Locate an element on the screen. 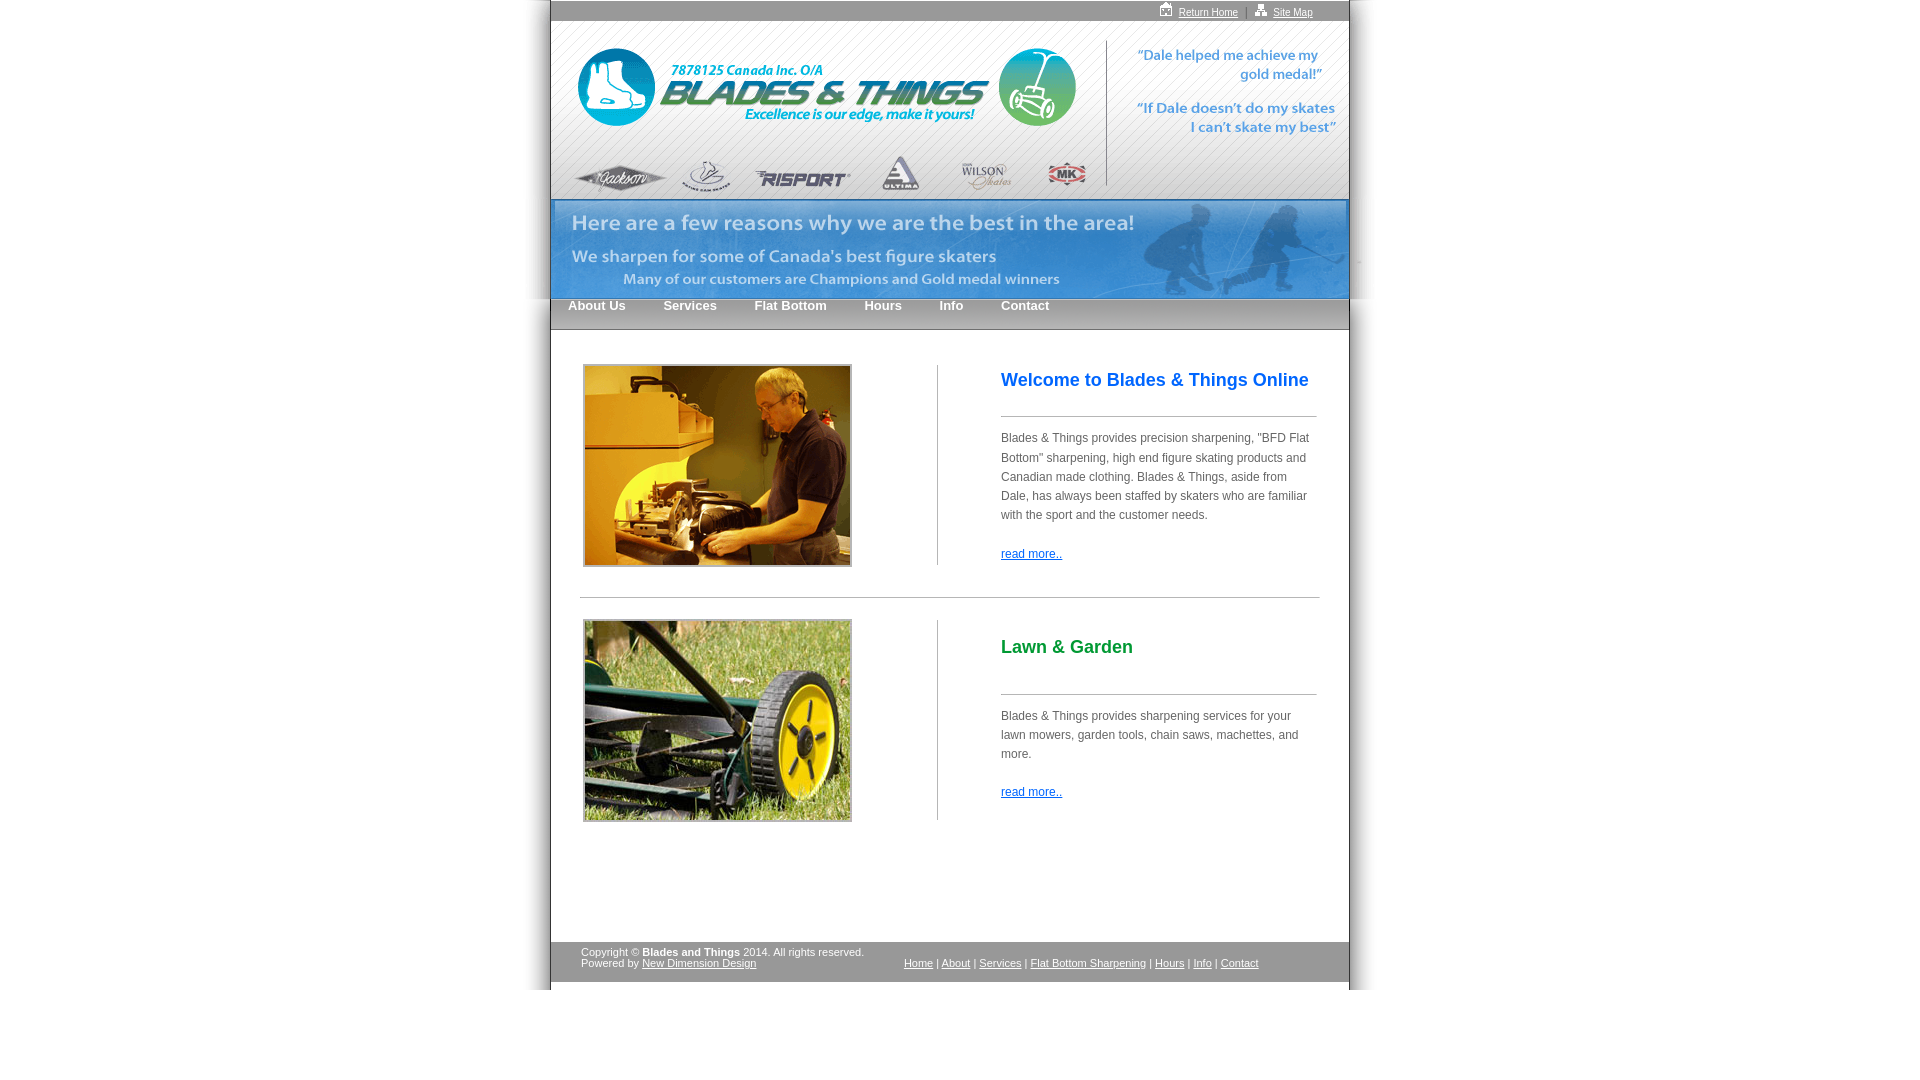 This screenshot has height=1080, width=1920. Return Home is located at coordinates (1208, 12).